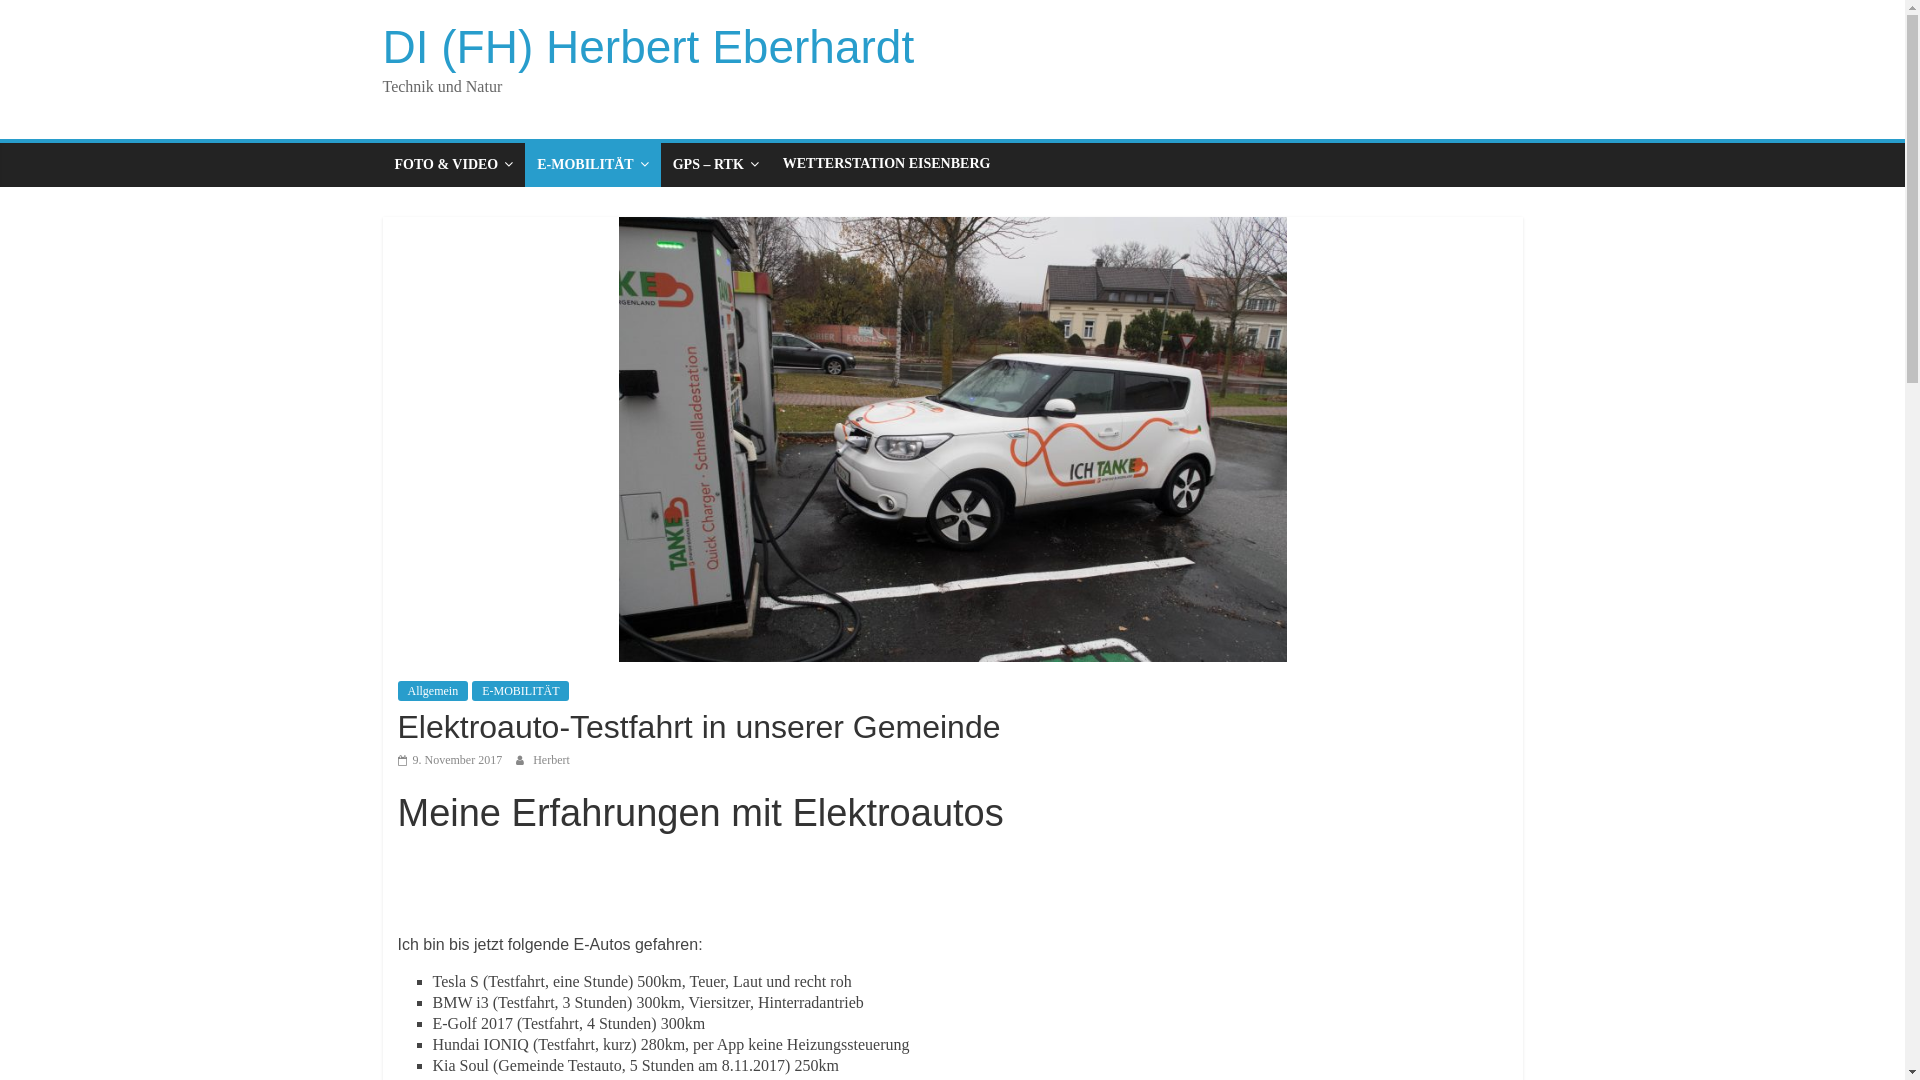  Describe the element at coordinates (434, 691) in the screenshot. I see `Allgemein` at that location.